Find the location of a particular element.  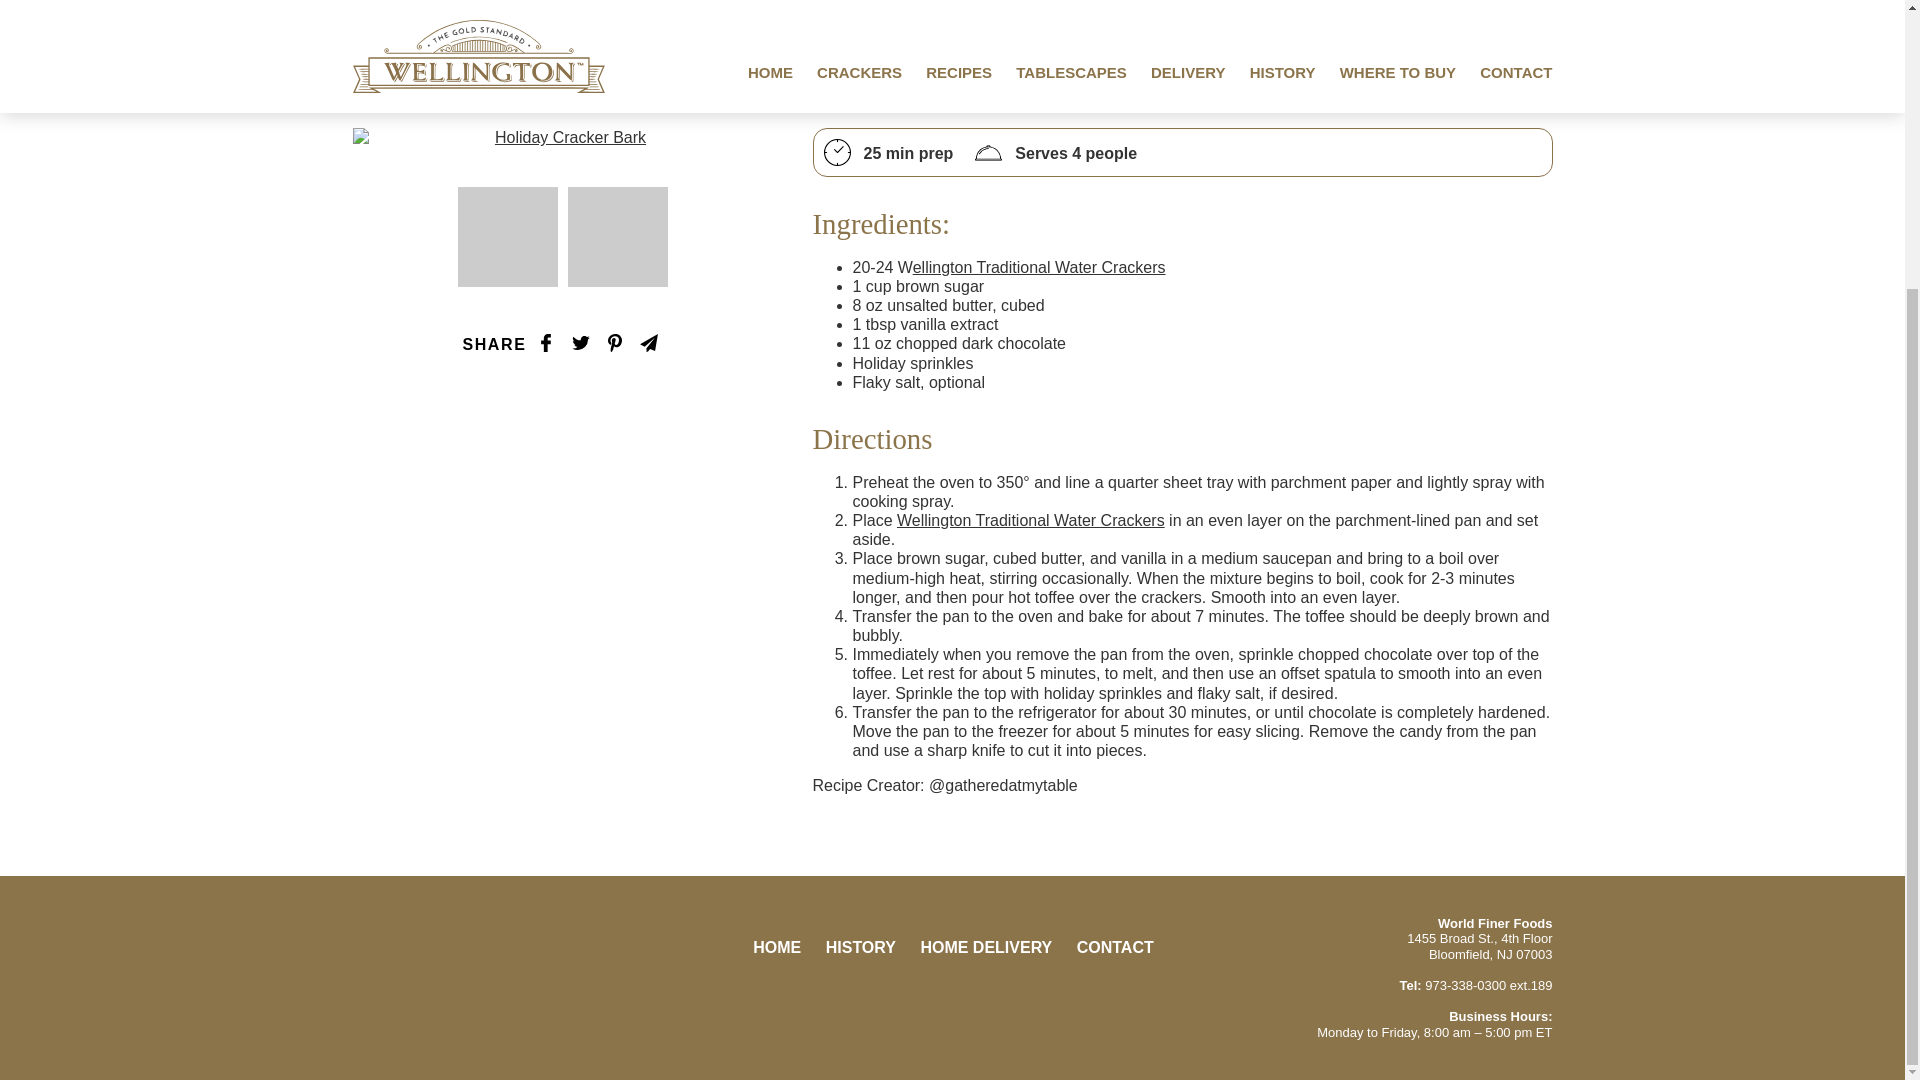

Wellington Crackers is located at coordinates (478, 978).